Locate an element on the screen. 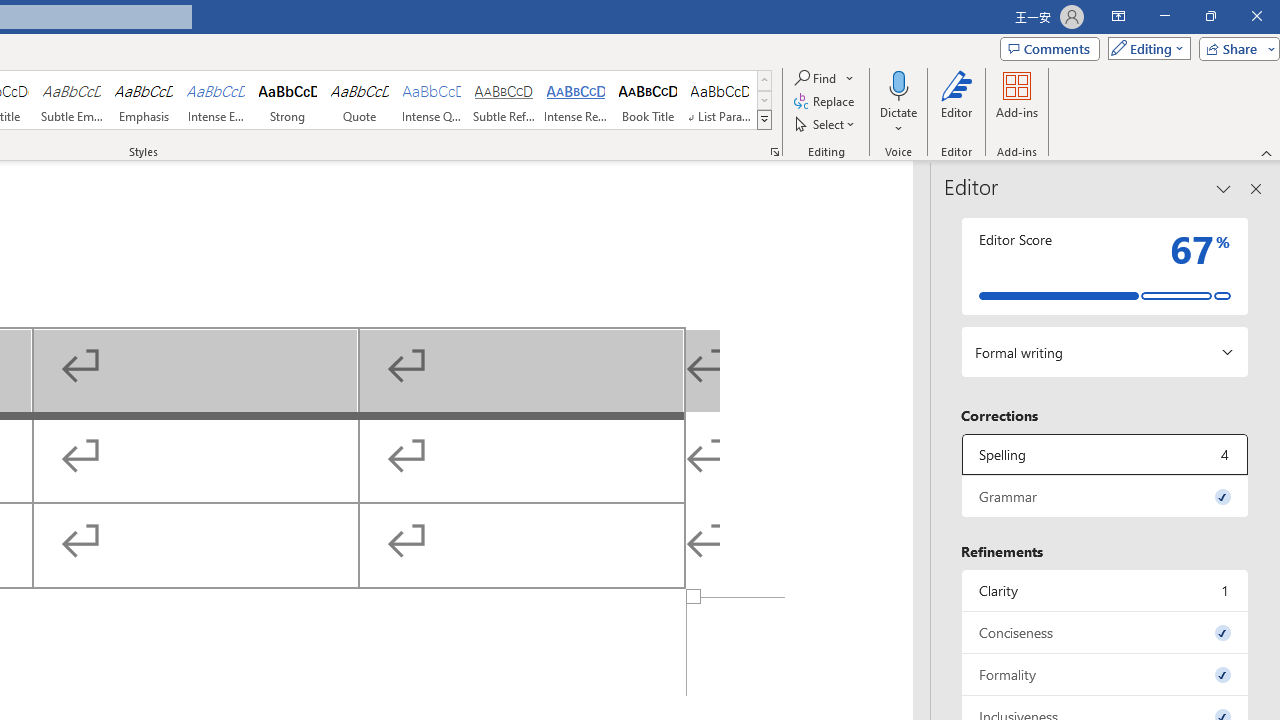  Quote is located at coordinates (359, 100).